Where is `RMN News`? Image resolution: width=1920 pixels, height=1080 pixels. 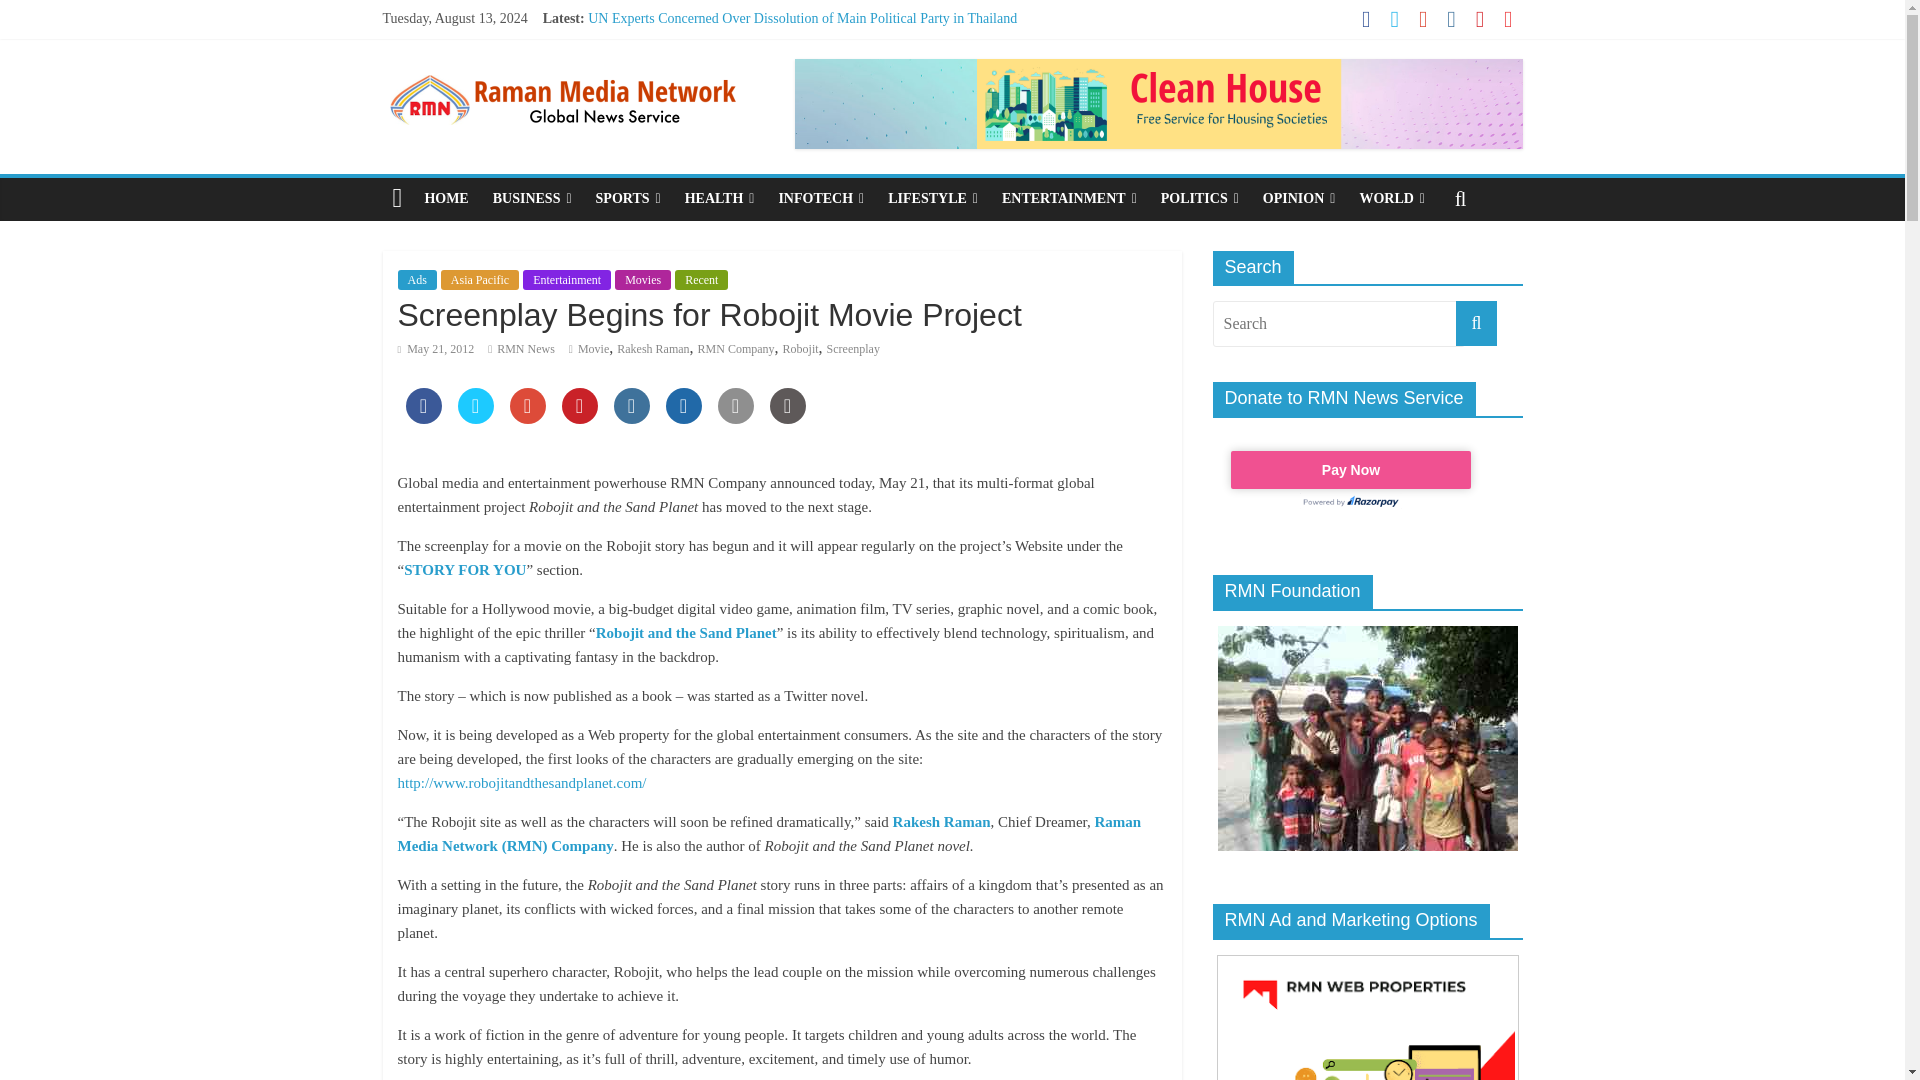
RMN News is located at coordinates (526, 349).